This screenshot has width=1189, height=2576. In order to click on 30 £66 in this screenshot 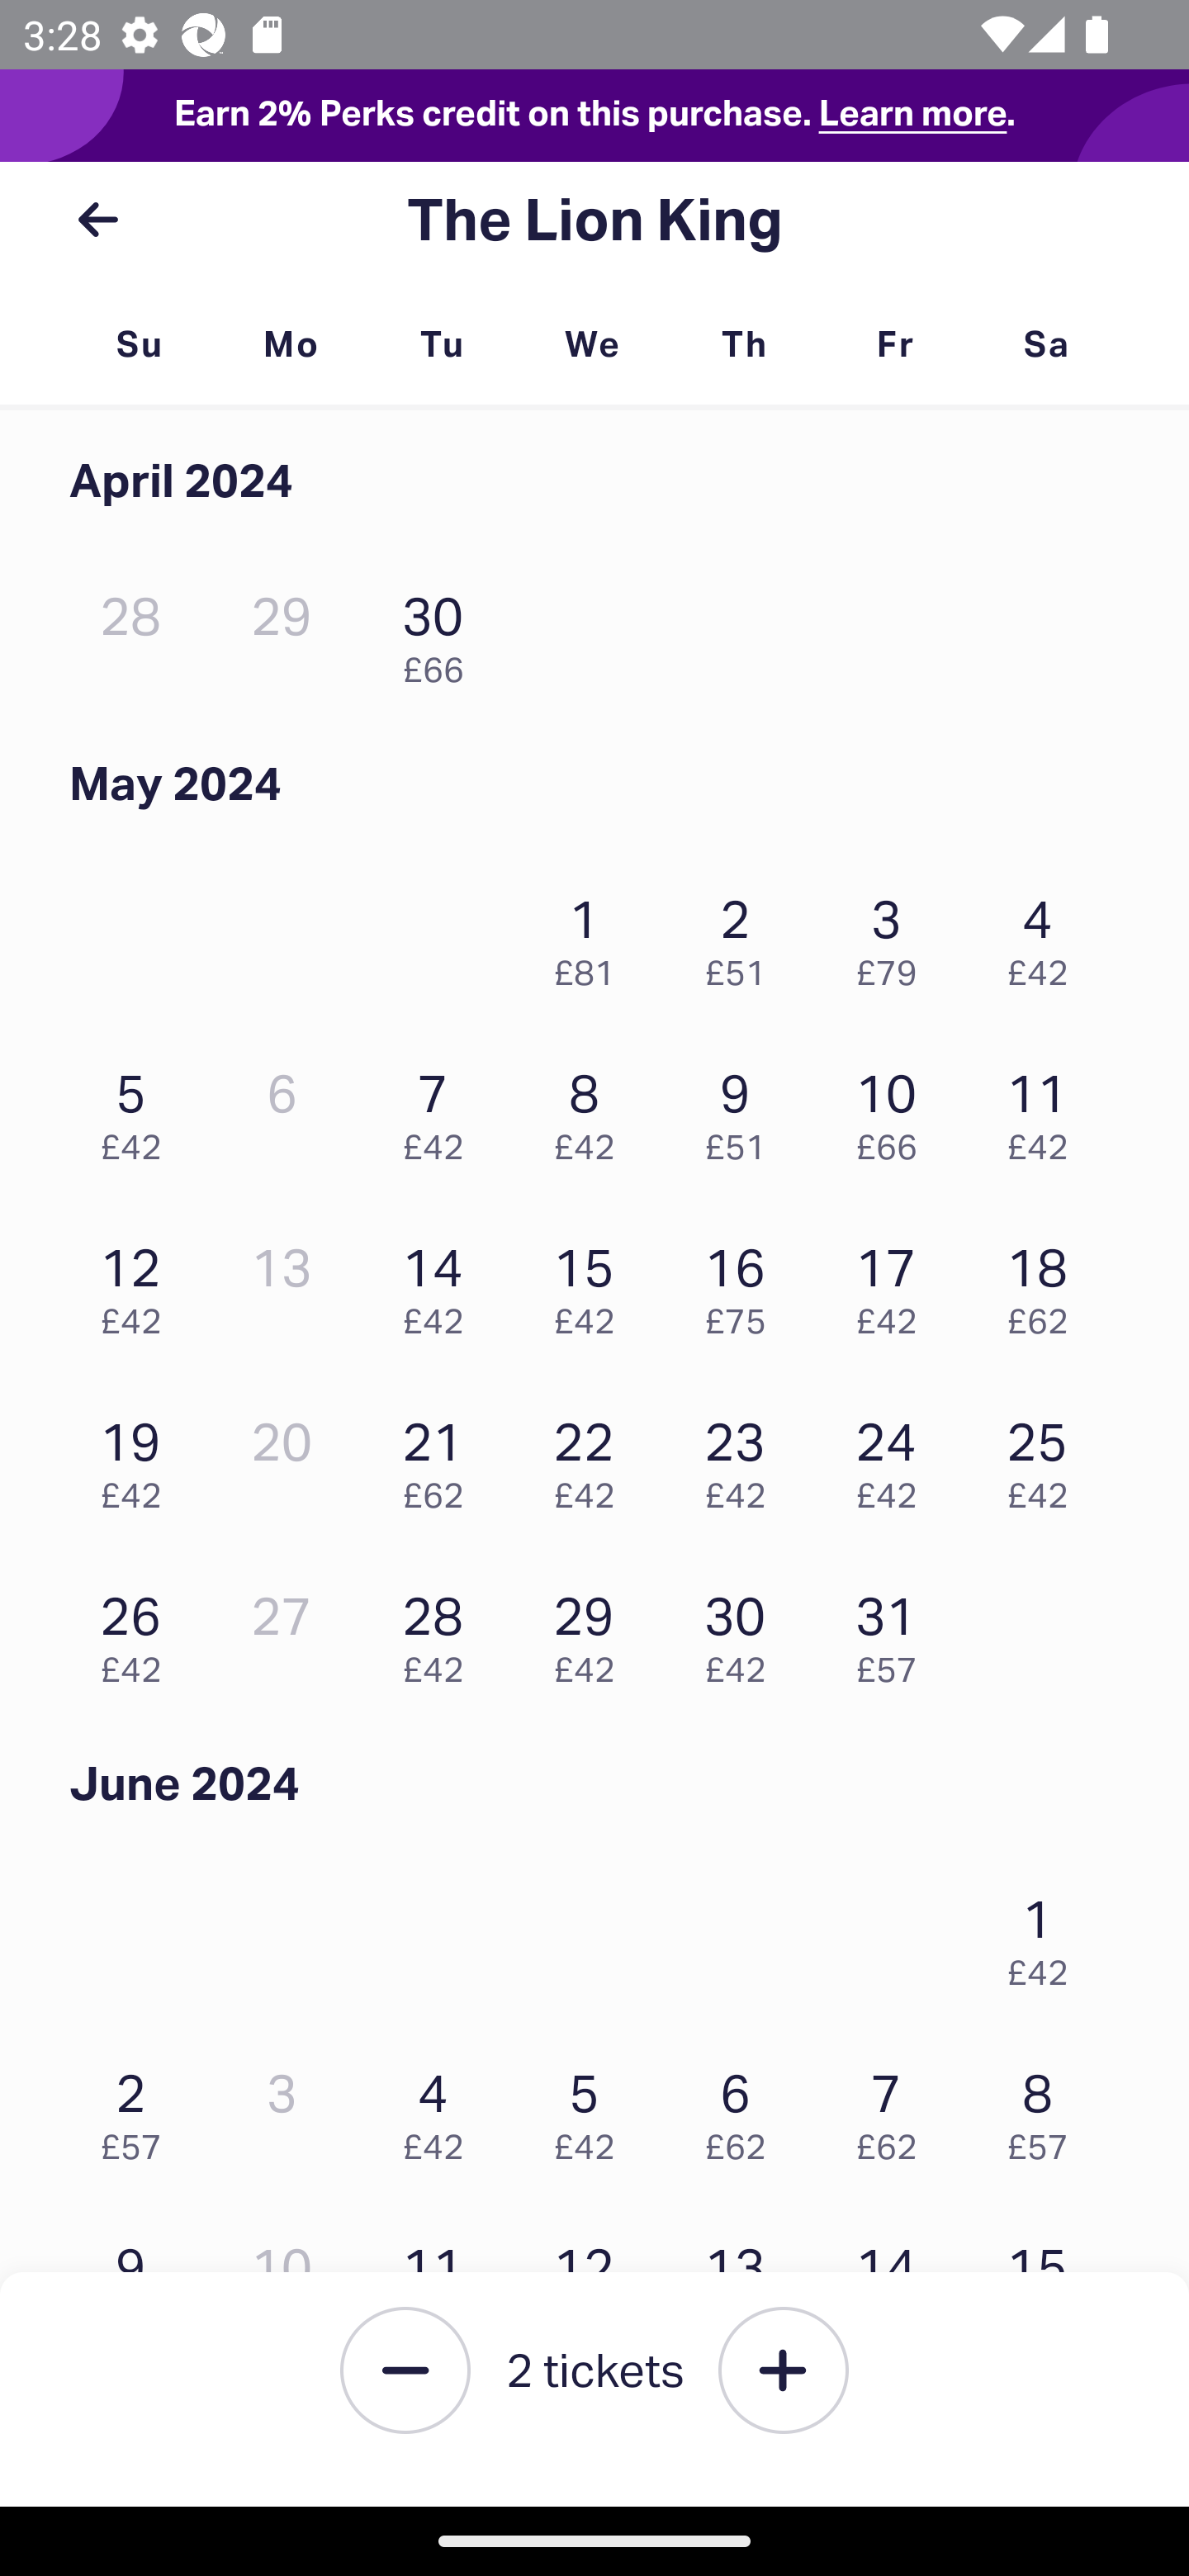, I will do `click(441, 632)`.